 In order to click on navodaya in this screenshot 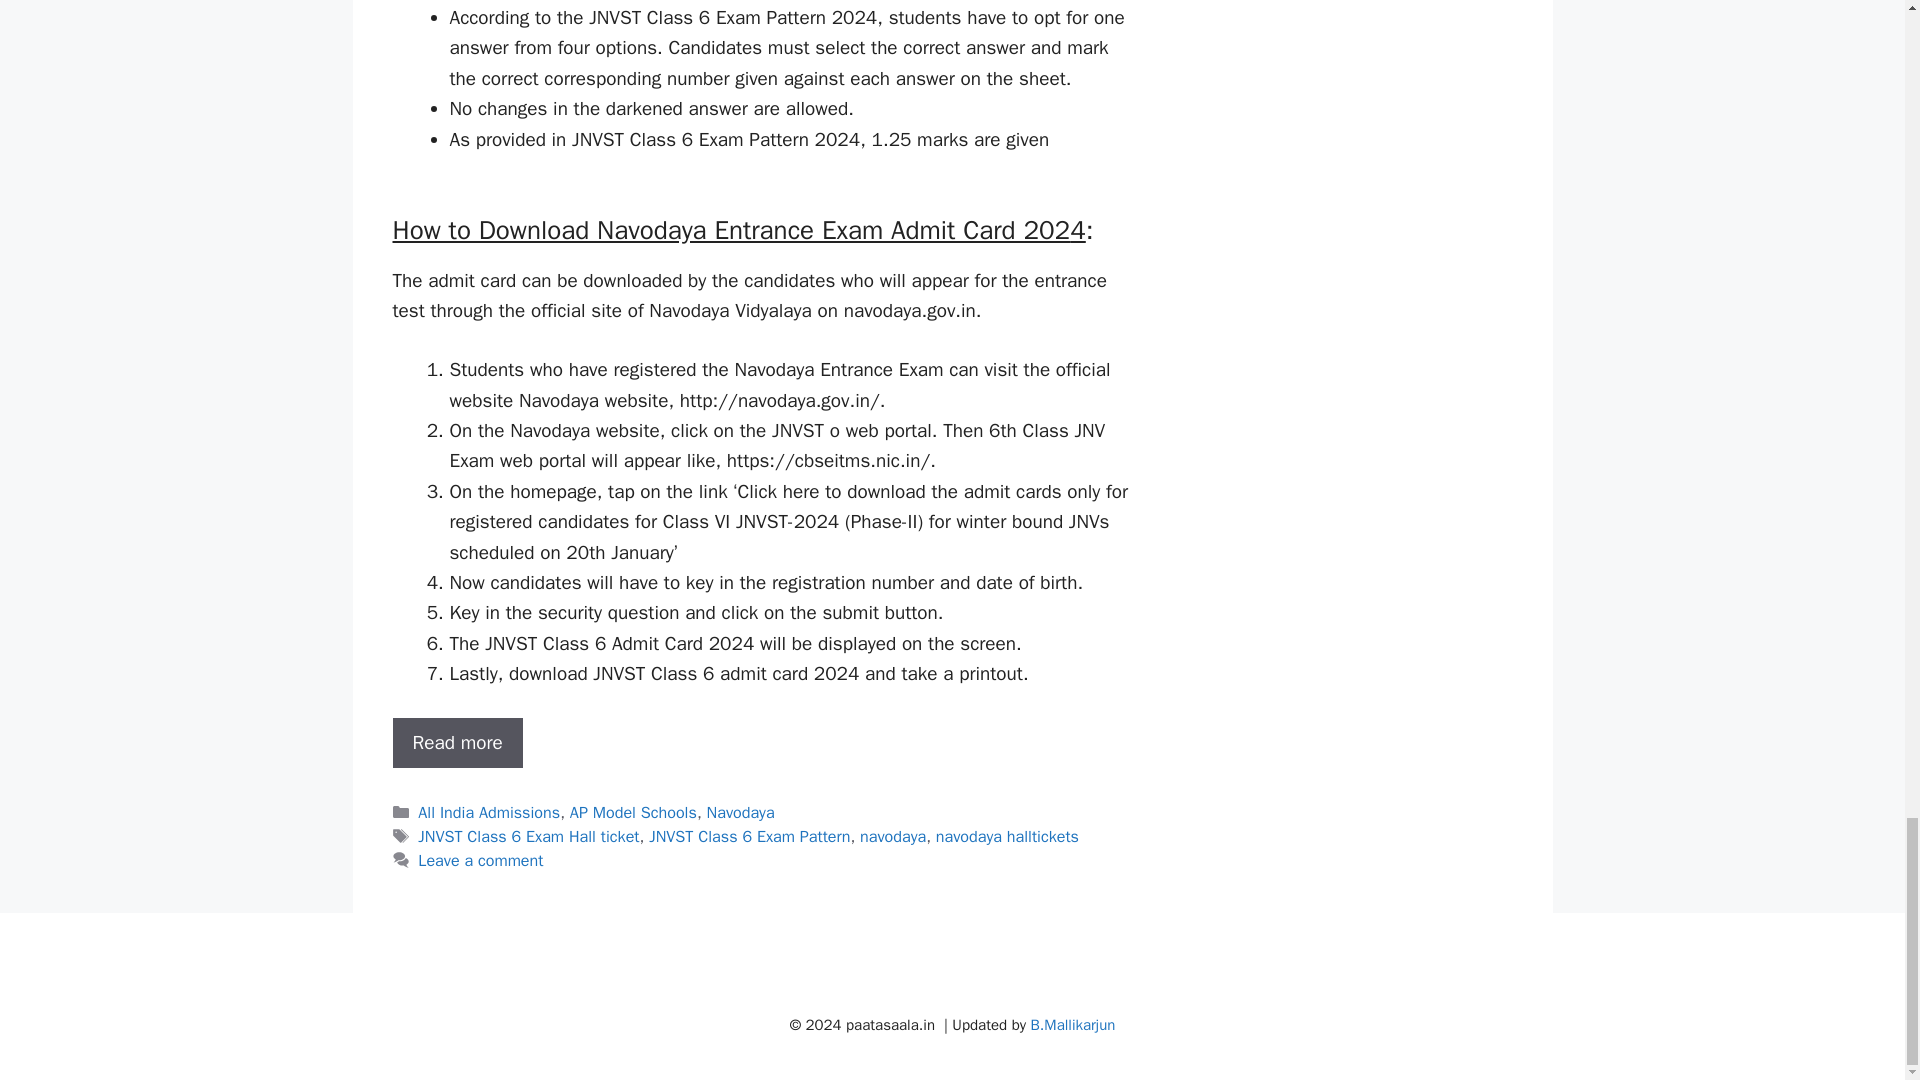, I will do `click(892, 836)`.